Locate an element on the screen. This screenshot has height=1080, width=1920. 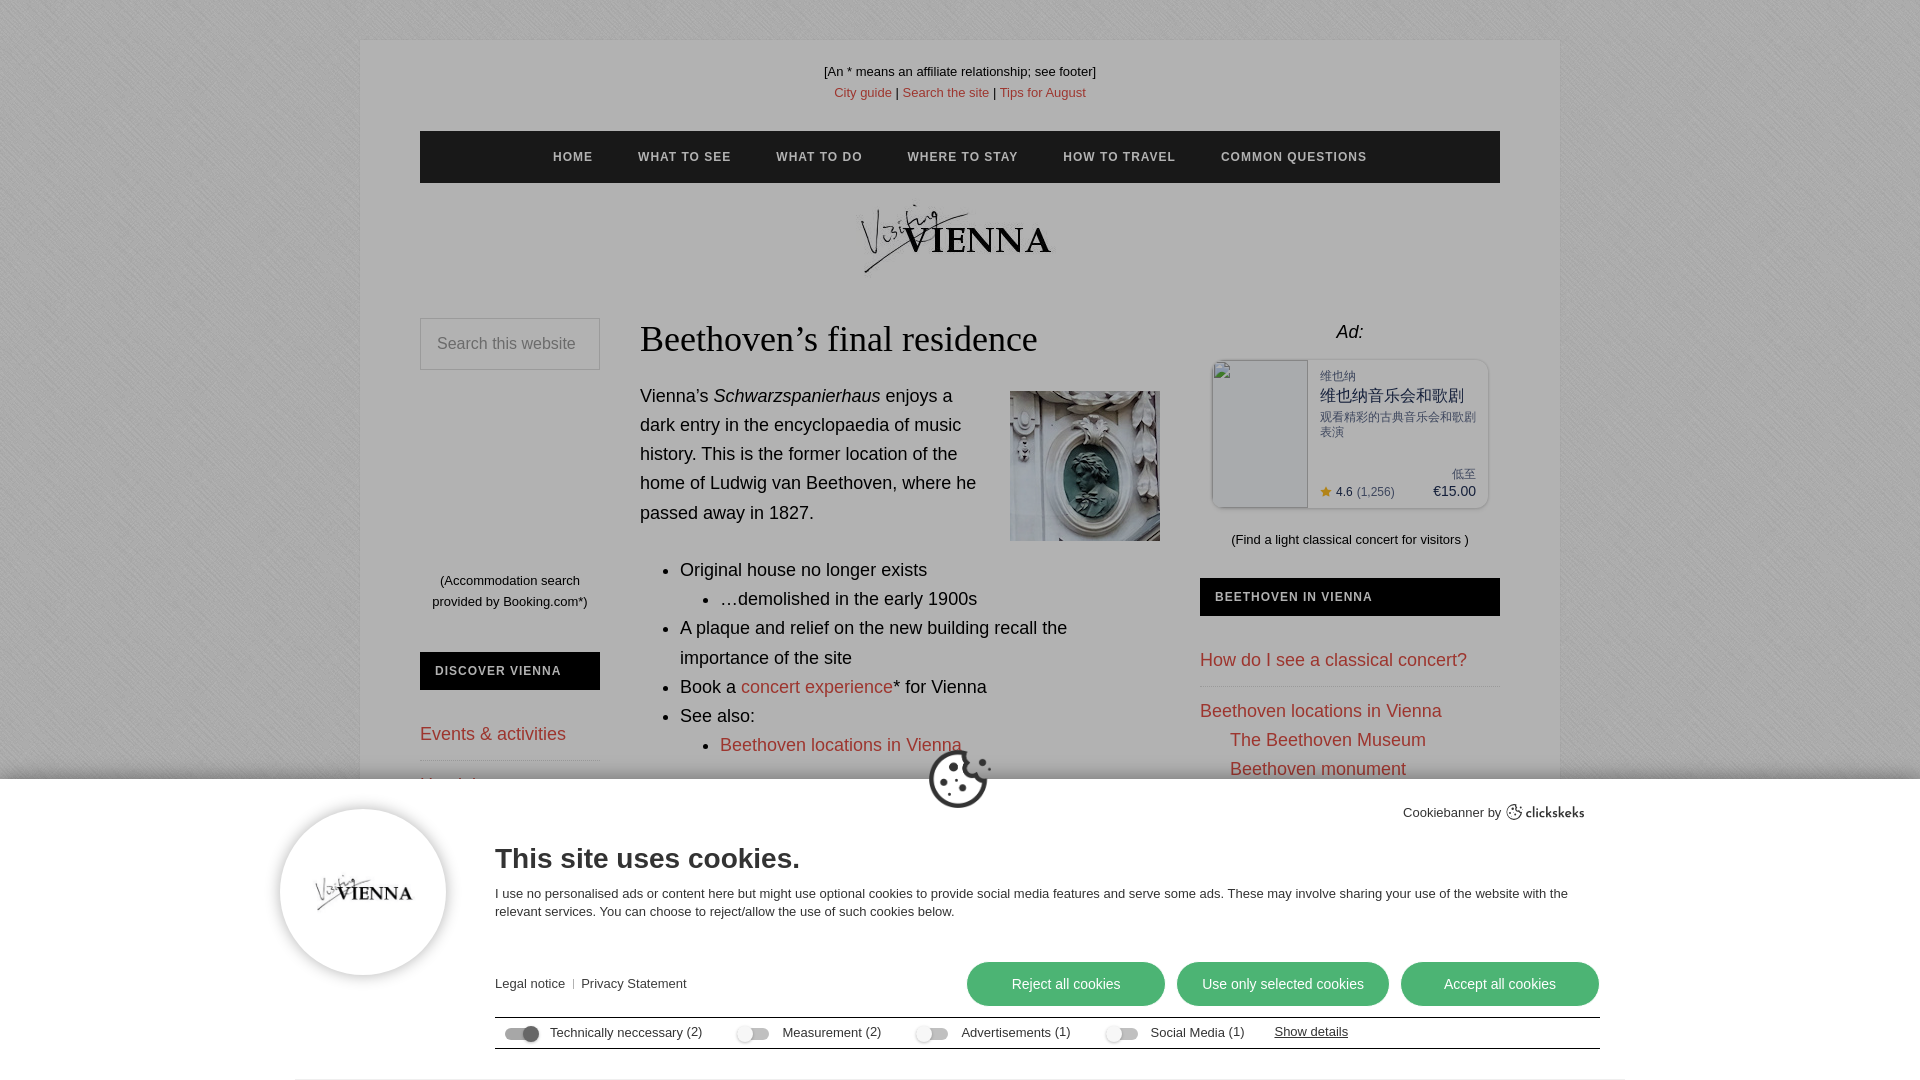
COMMON QUESTIONS is located at coordinates (1294, 156).